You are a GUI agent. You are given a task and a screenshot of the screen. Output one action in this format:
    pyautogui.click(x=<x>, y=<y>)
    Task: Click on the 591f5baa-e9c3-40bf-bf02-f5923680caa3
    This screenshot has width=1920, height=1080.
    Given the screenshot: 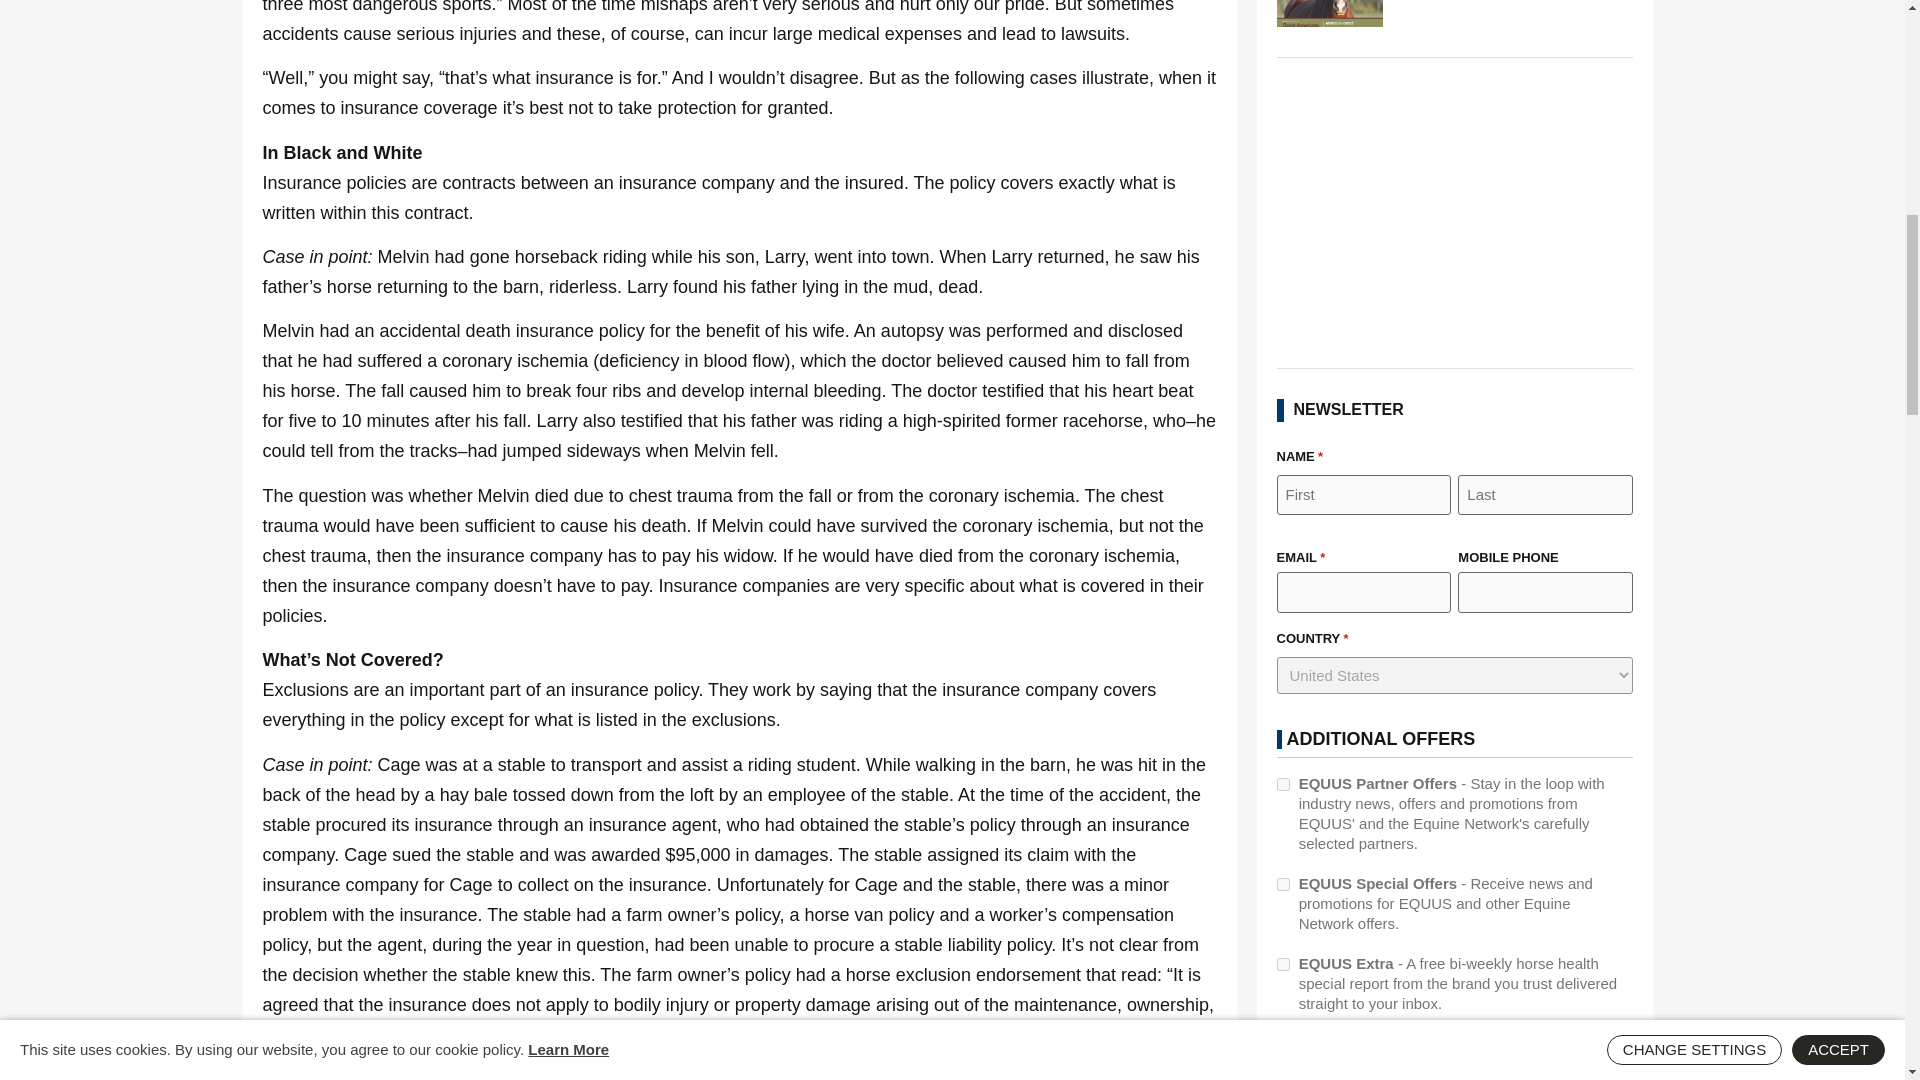 What is the action you would take?
    pyautogui.click(x=1282, y=884)
    